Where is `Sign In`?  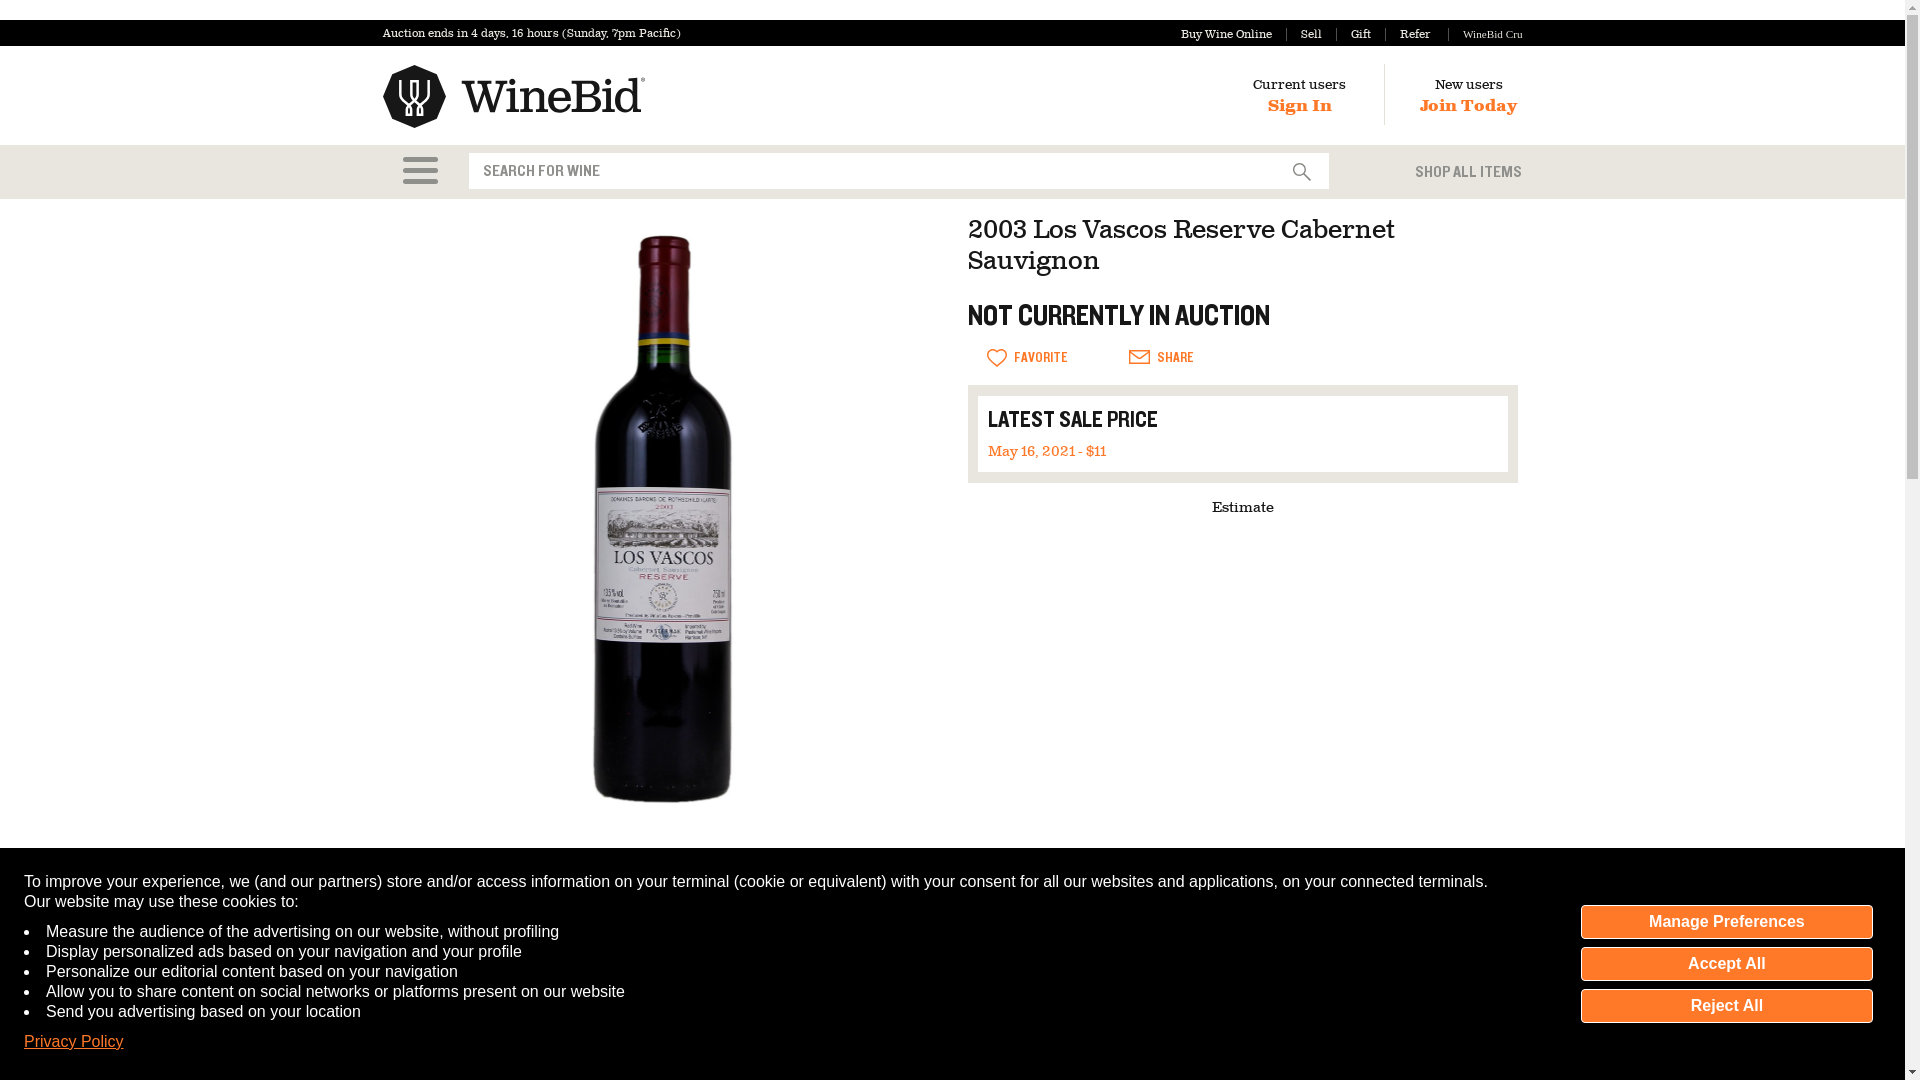 Sign In is located at coordinates (1300, 106).